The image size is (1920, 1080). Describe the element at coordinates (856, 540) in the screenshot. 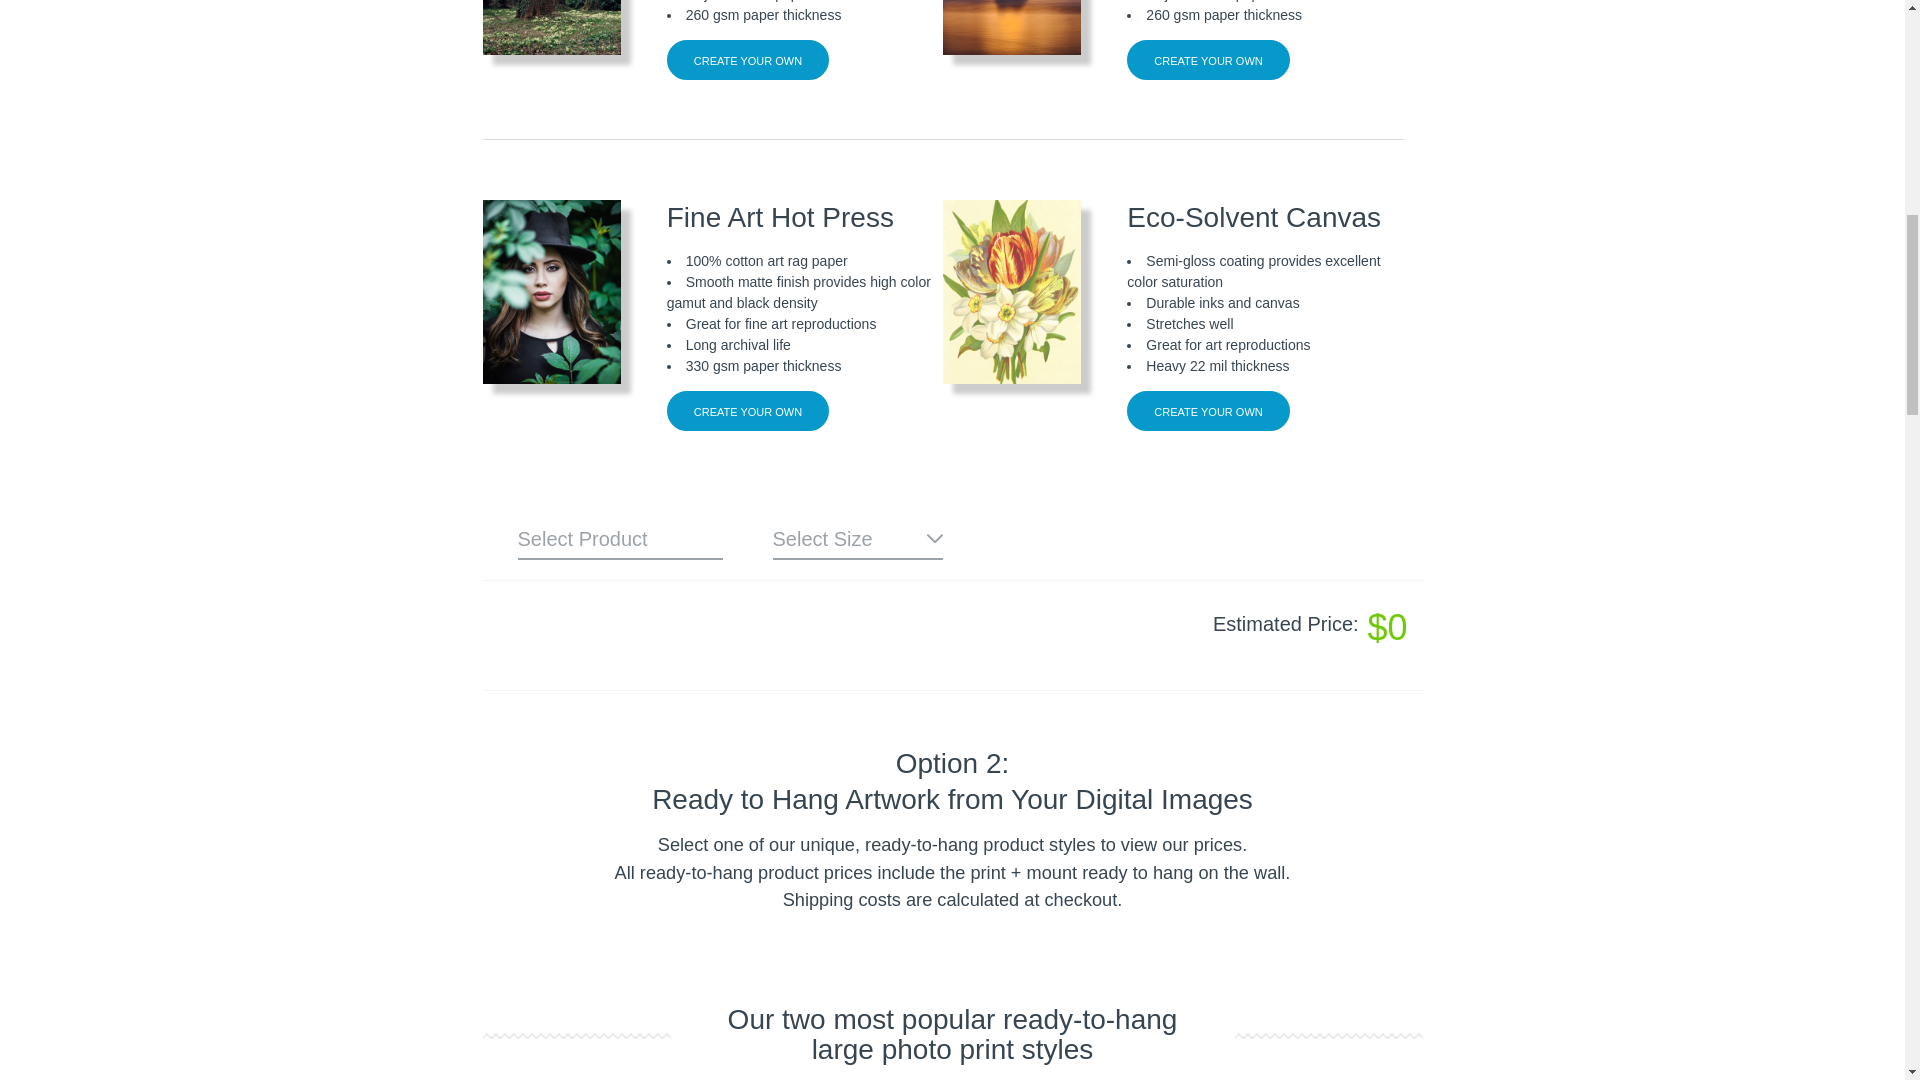

I see `Select Size` at that location.